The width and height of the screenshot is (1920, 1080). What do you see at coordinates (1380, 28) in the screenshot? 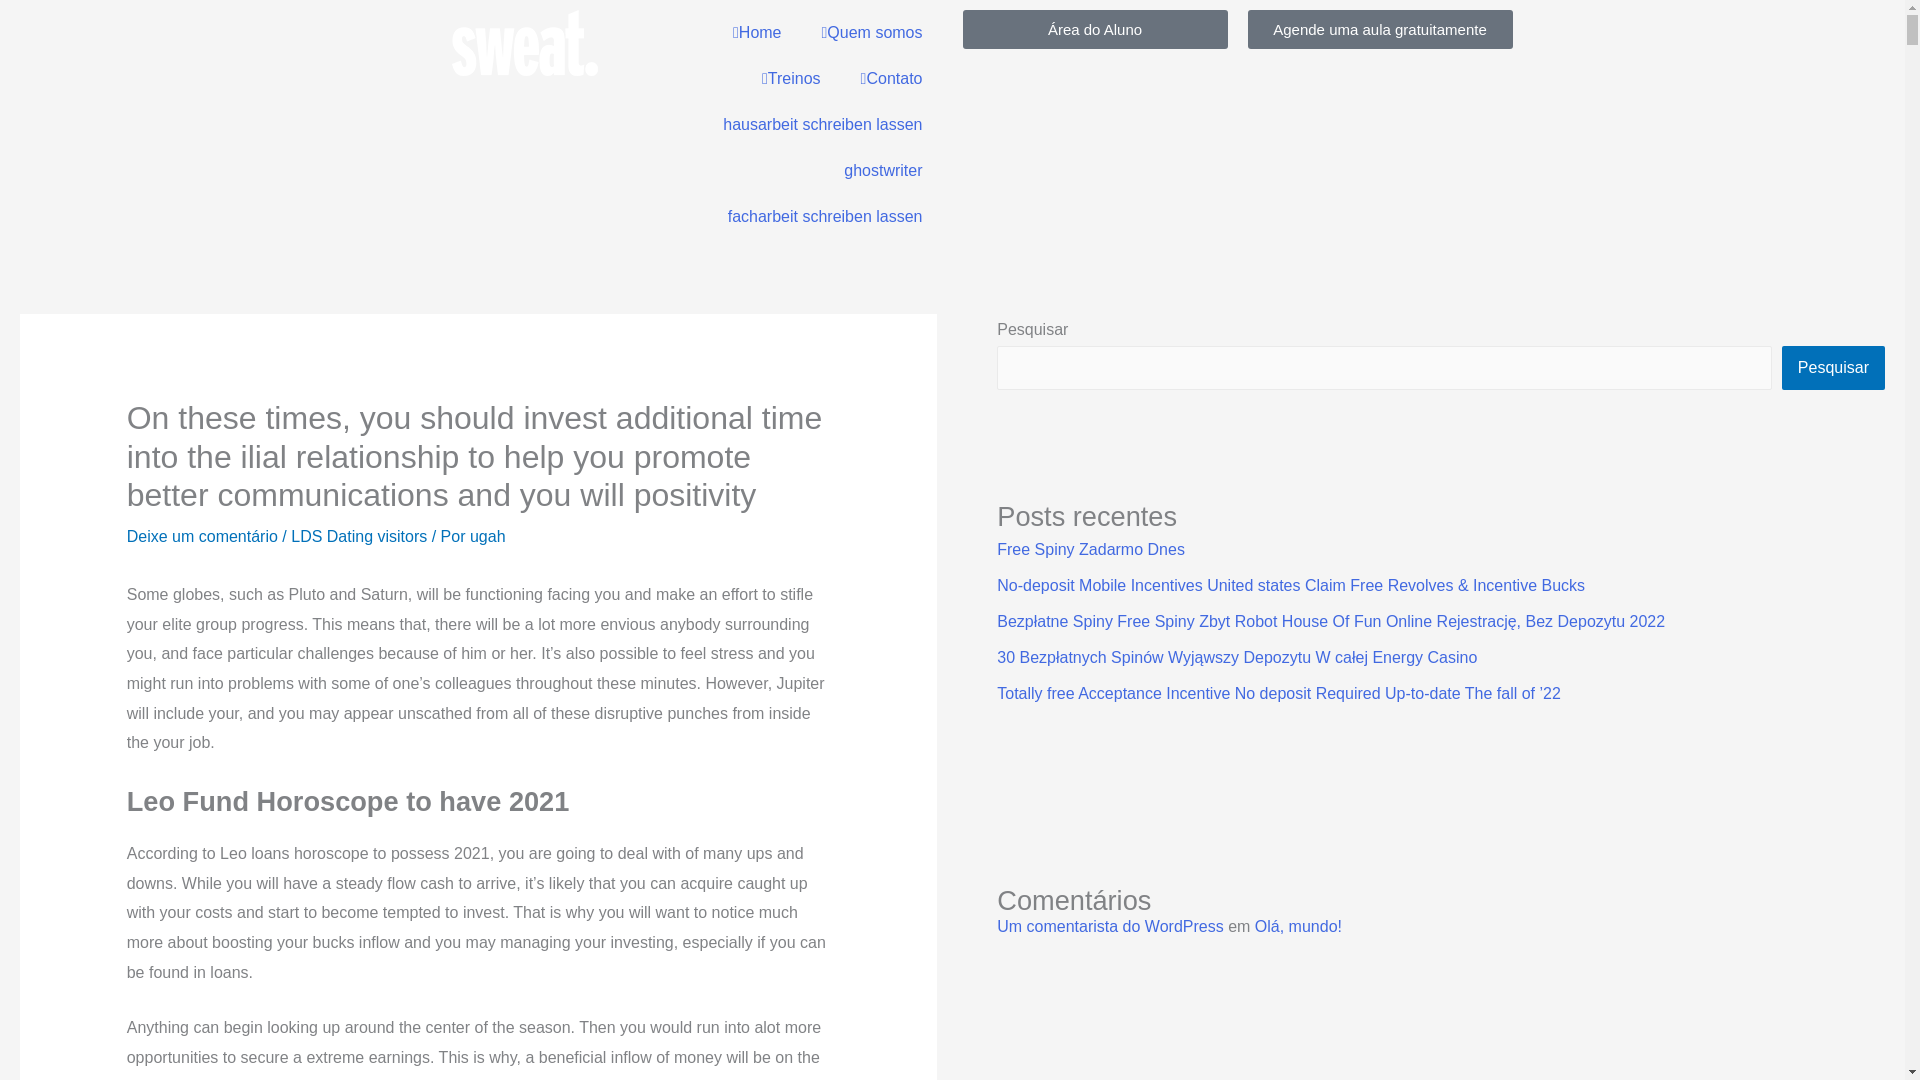
I see `Agende uma aula gratuitamente` at bounding box center [1380, 28].